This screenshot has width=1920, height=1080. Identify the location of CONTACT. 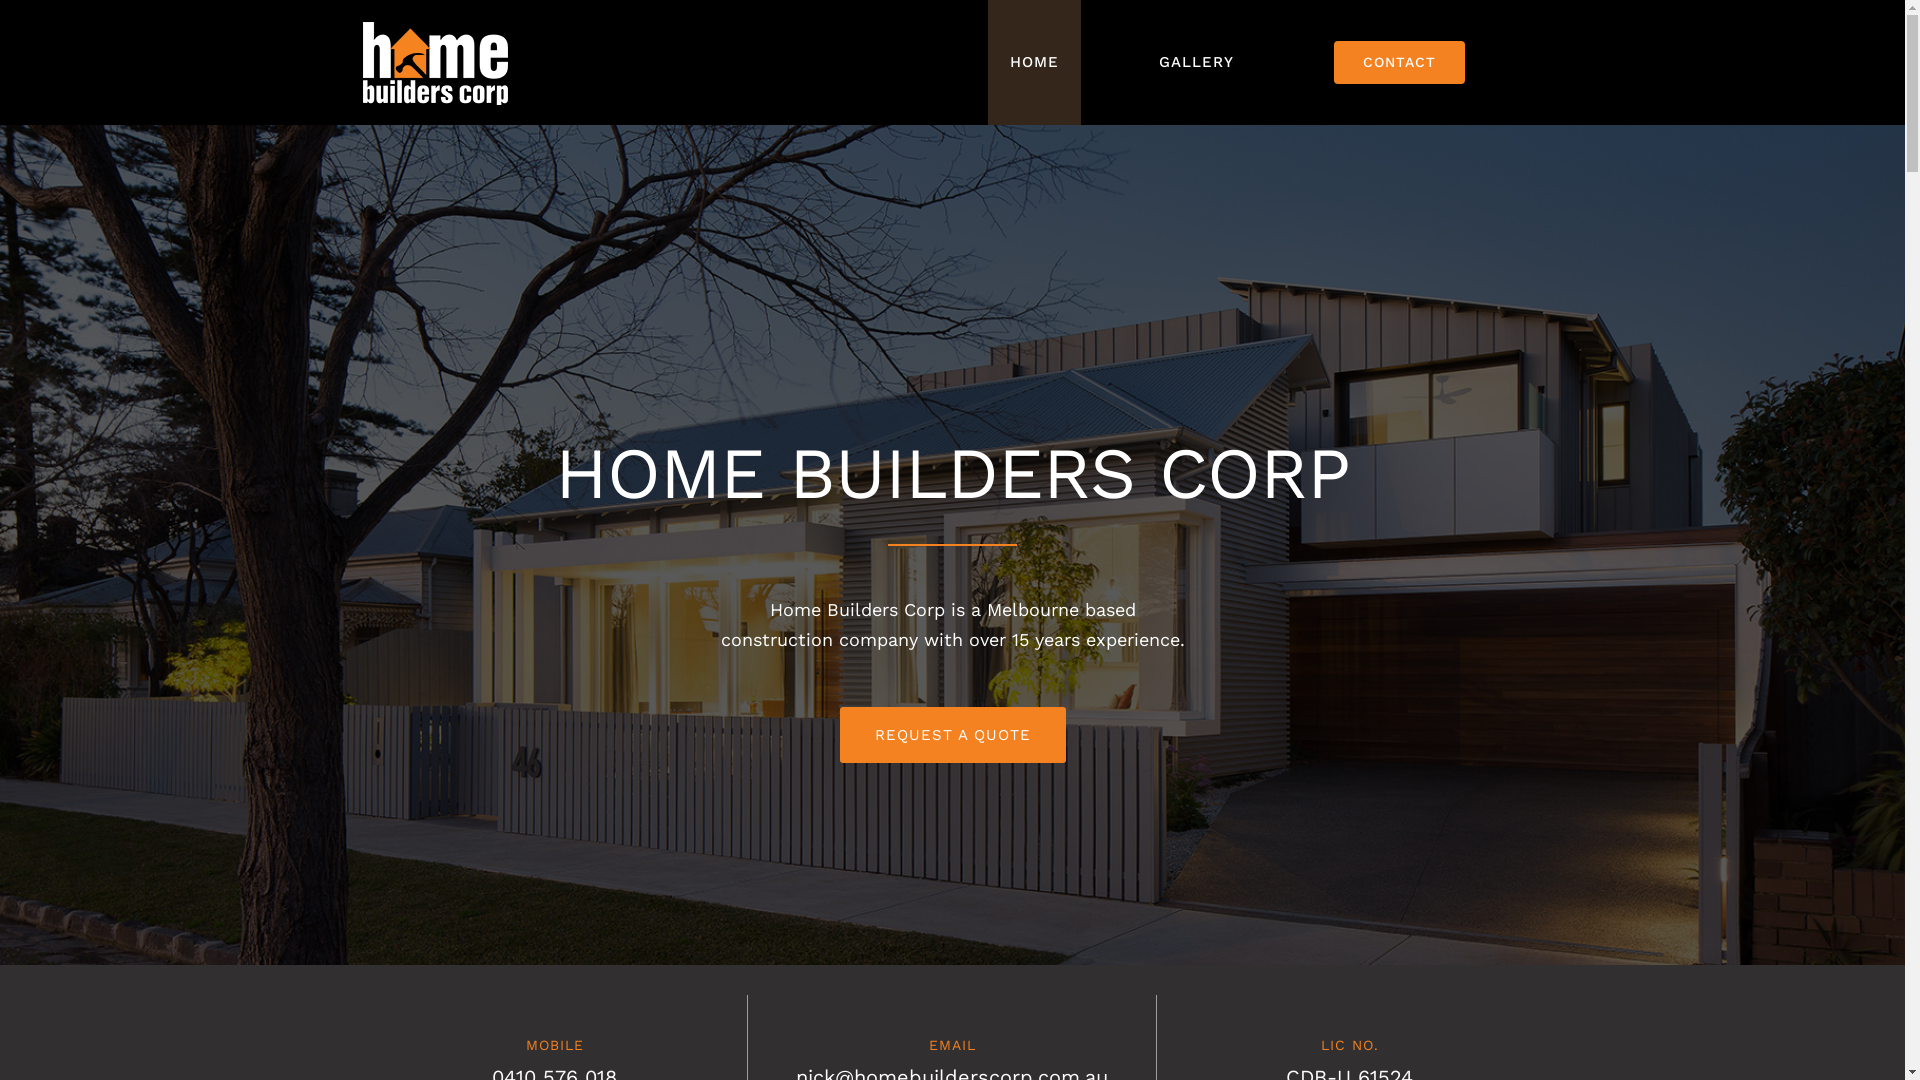
(1400, 62).